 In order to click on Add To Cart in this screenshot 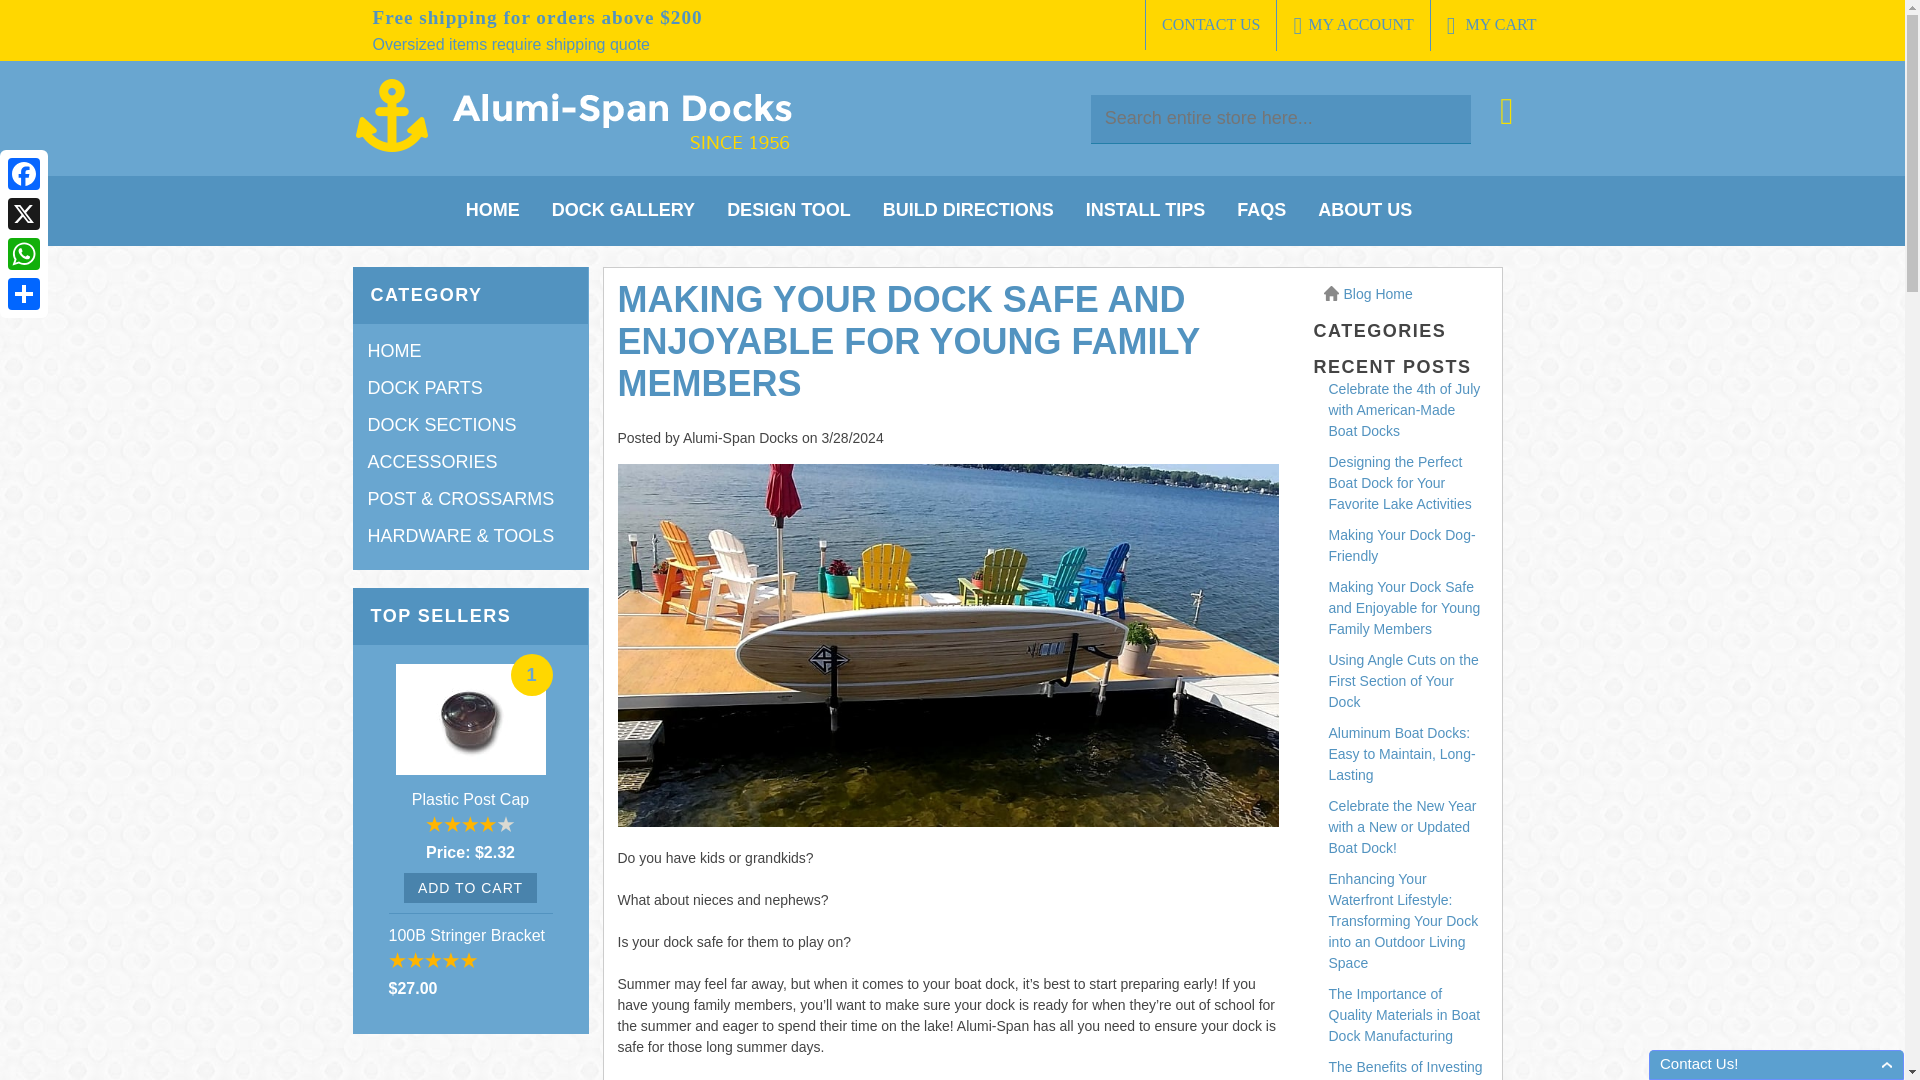, I will do `click(470, 887)`.